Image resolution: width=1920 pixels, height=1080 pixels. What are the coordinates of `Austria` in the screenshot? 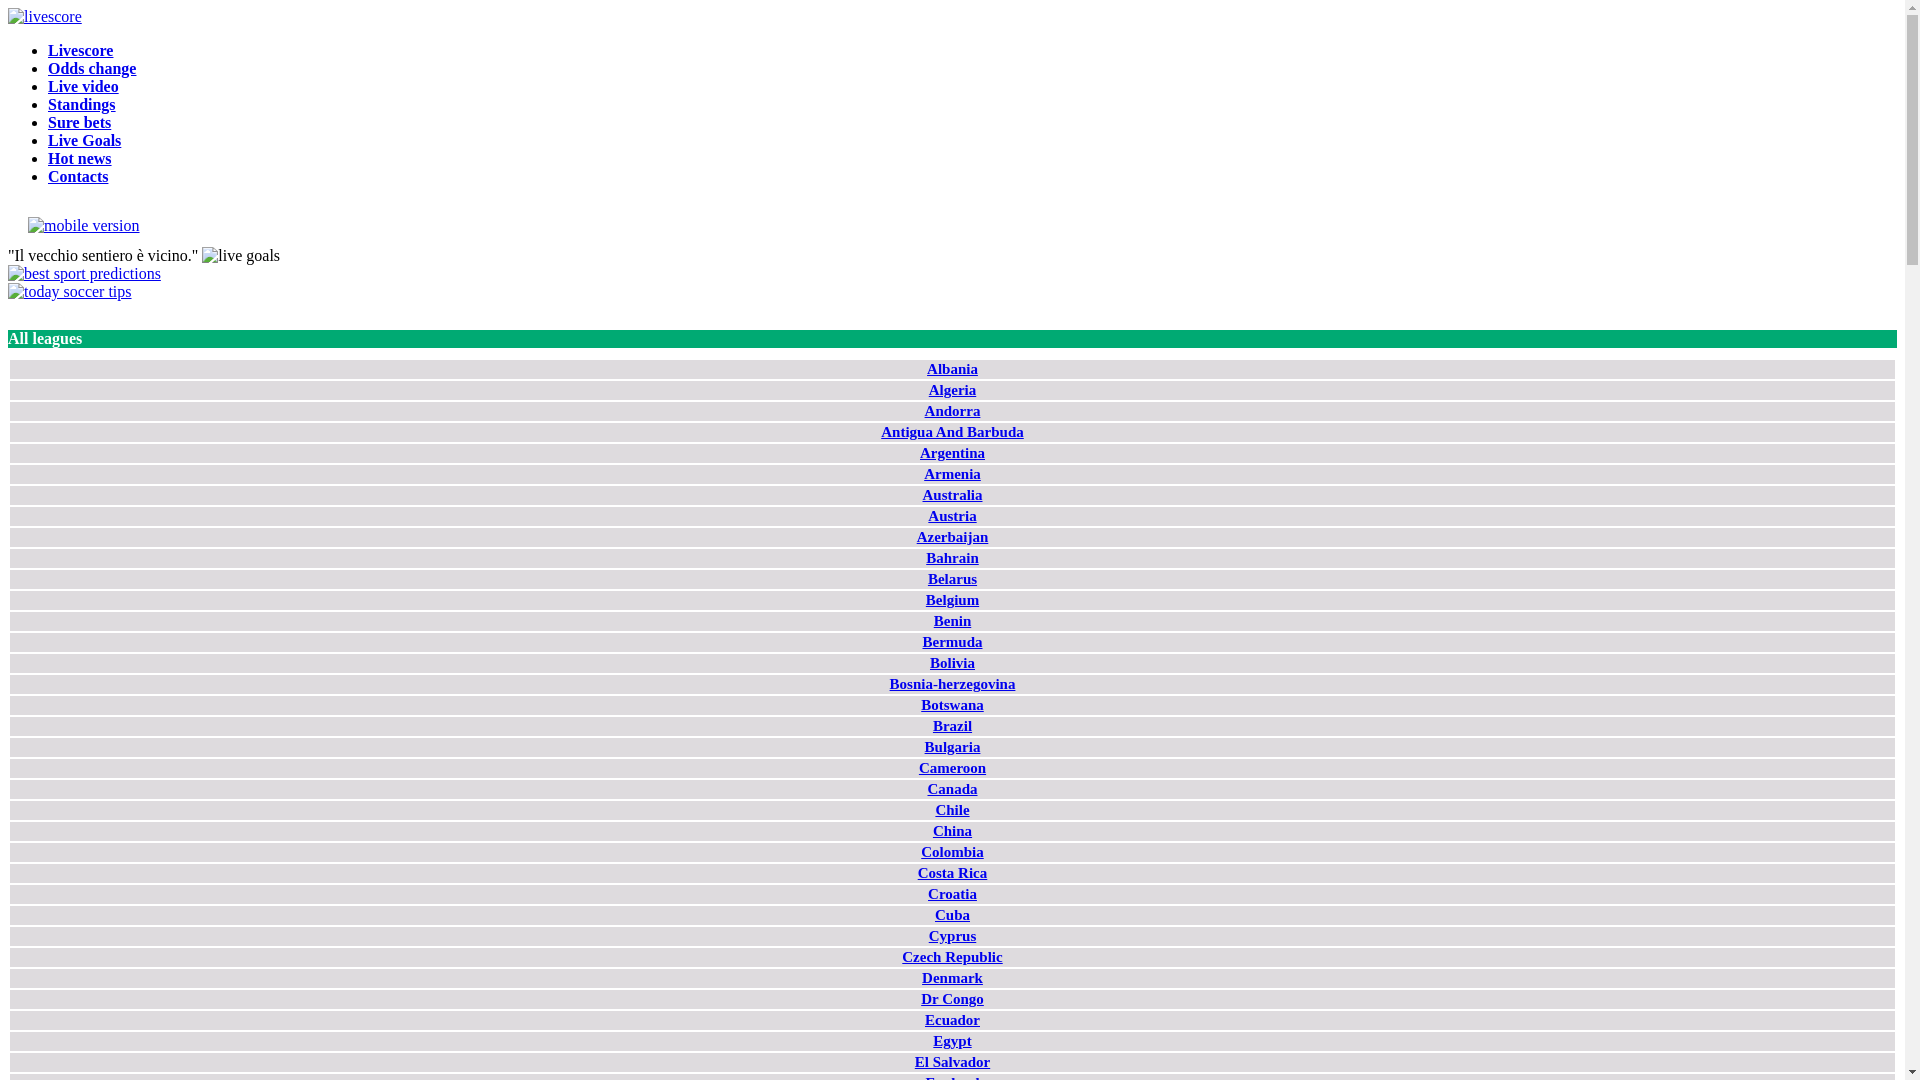 It's located at (952, 516).